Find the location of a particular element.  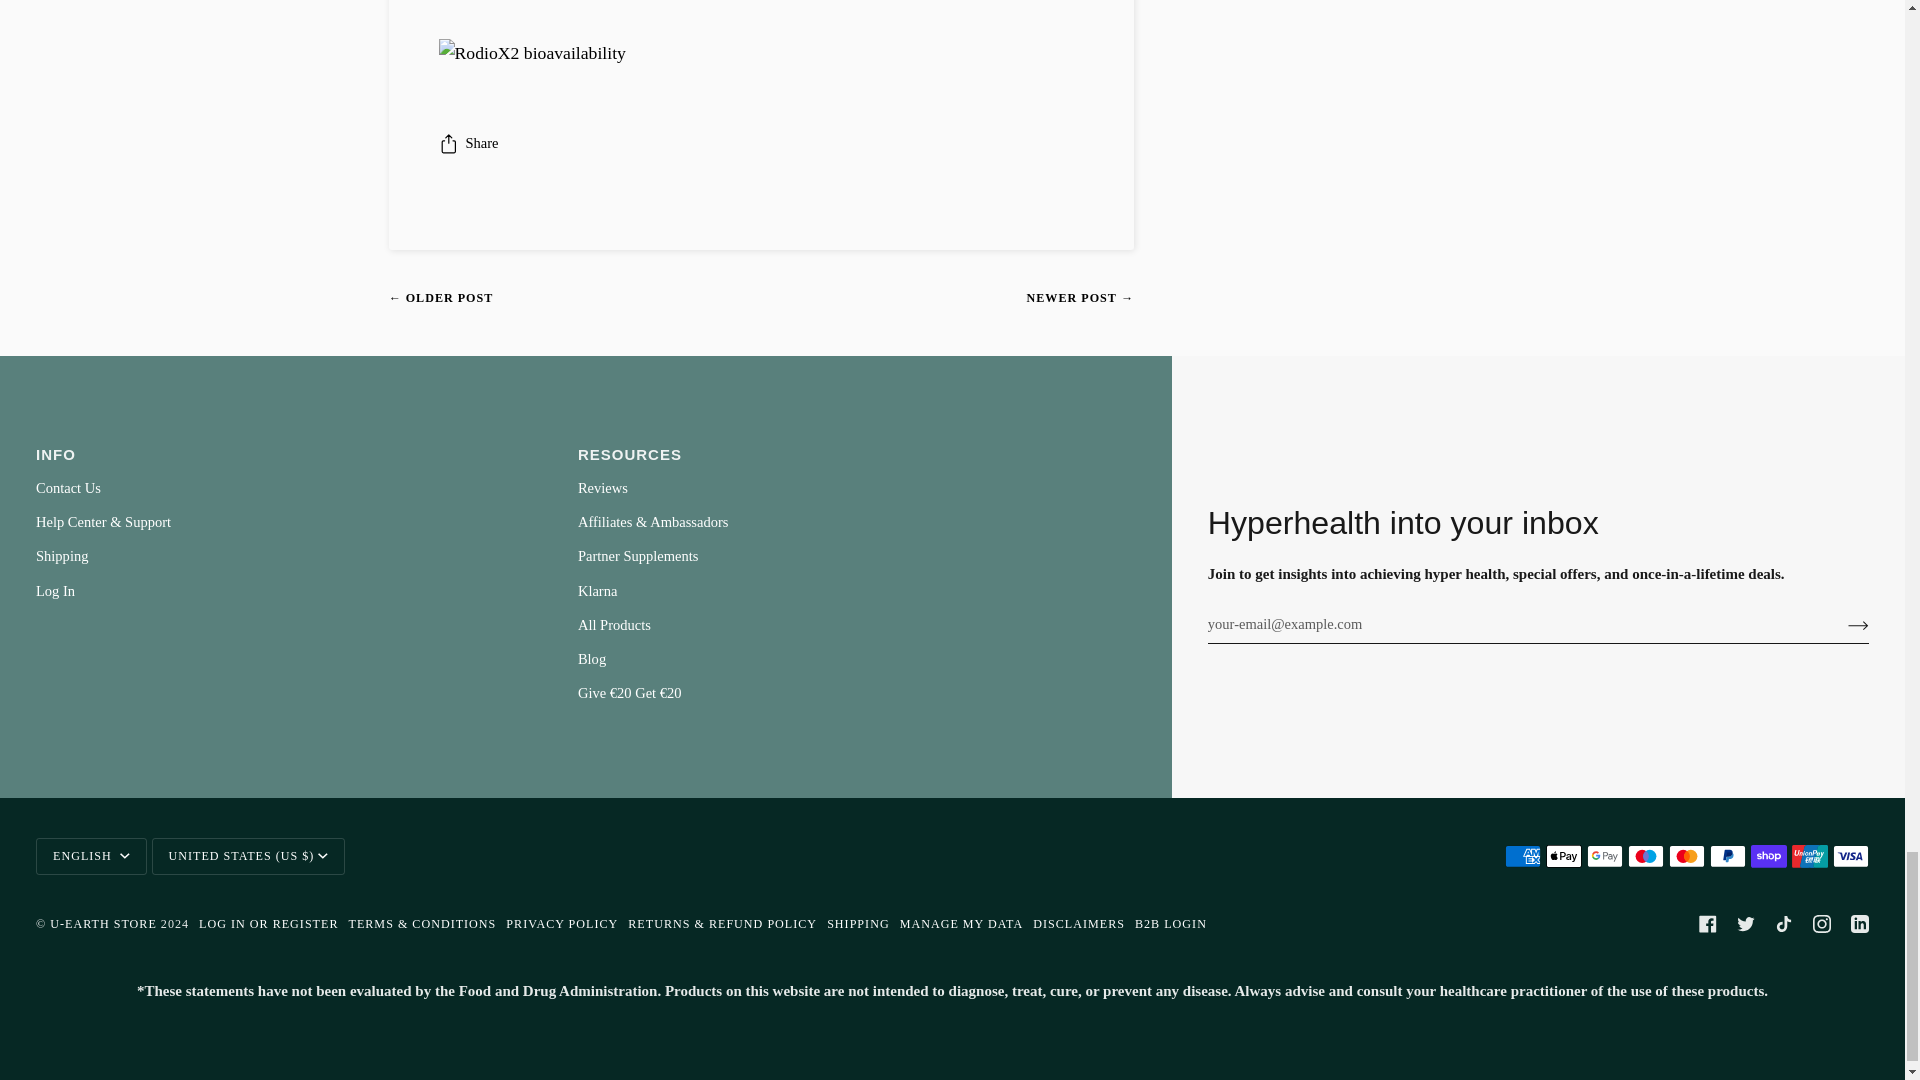

MAESTRO is located at coordinates (1646, 856).